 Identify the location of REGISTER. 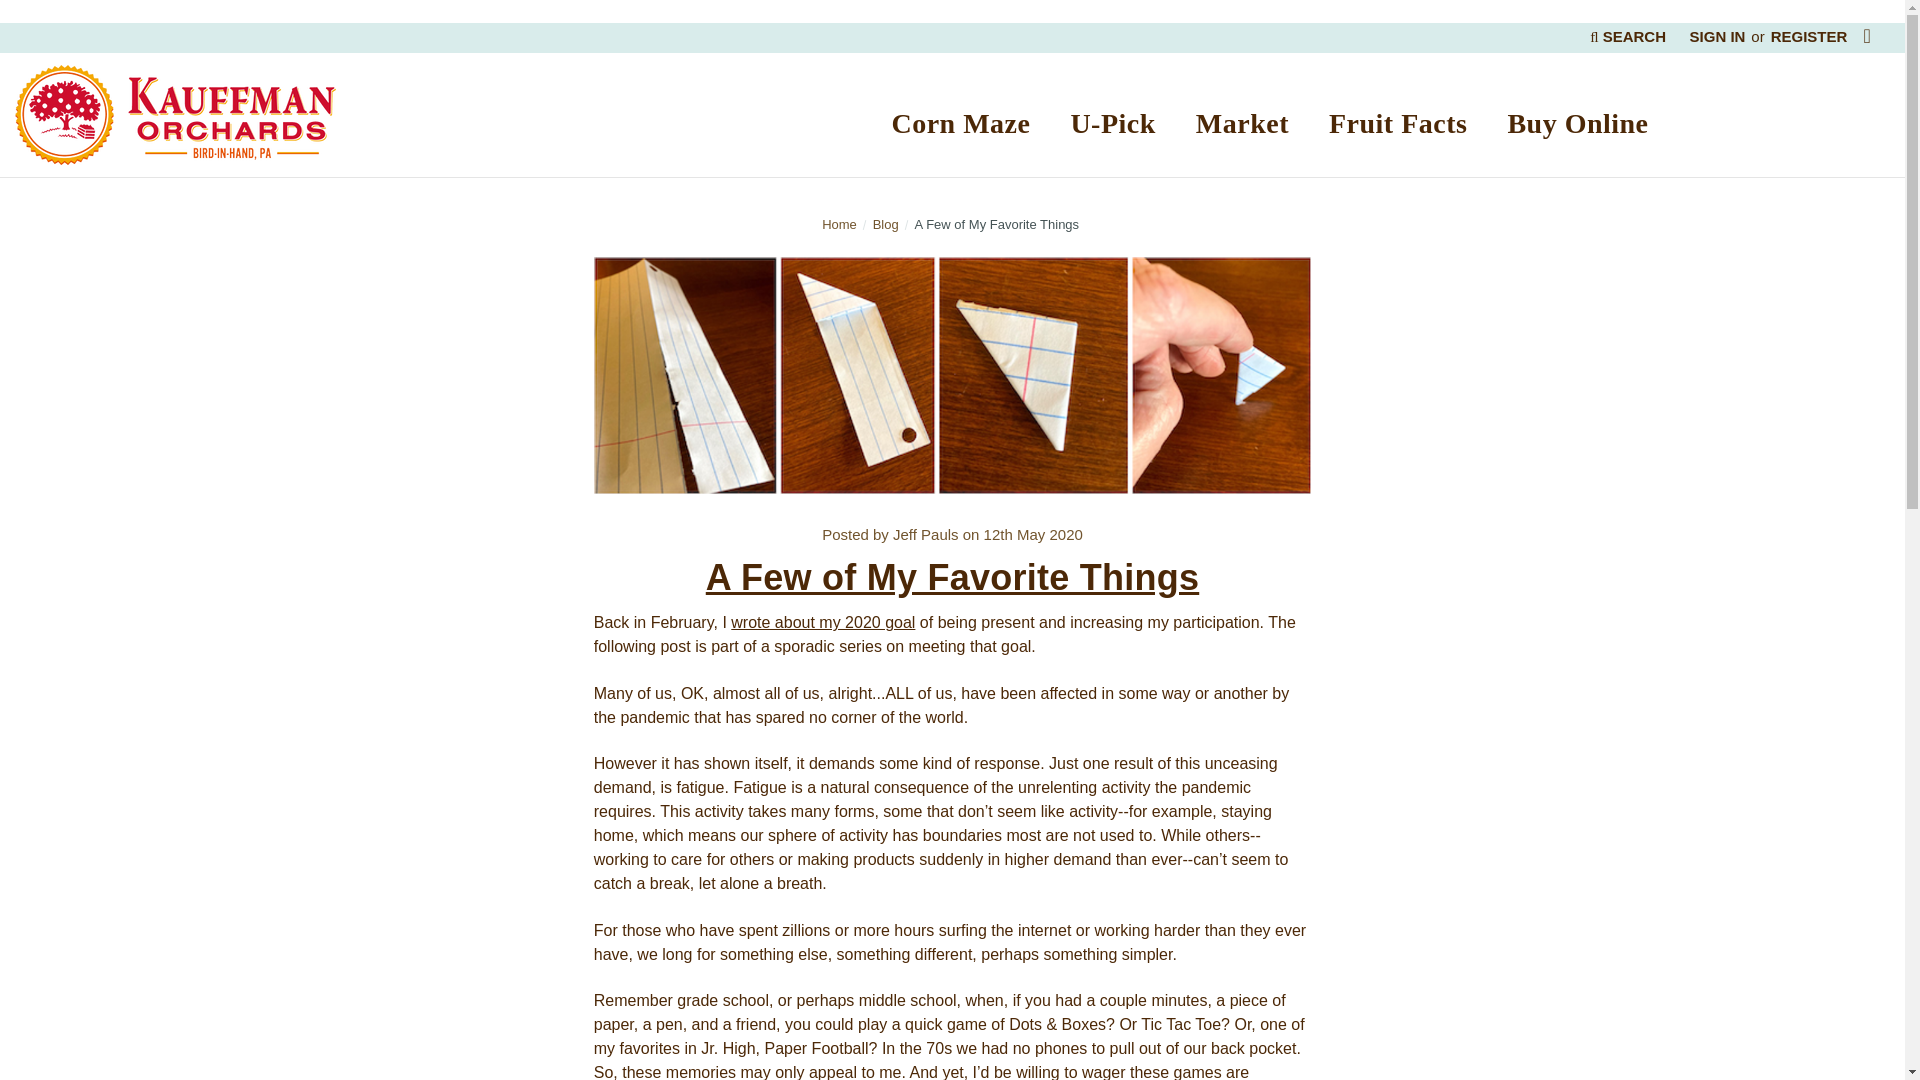
(1808, 36).